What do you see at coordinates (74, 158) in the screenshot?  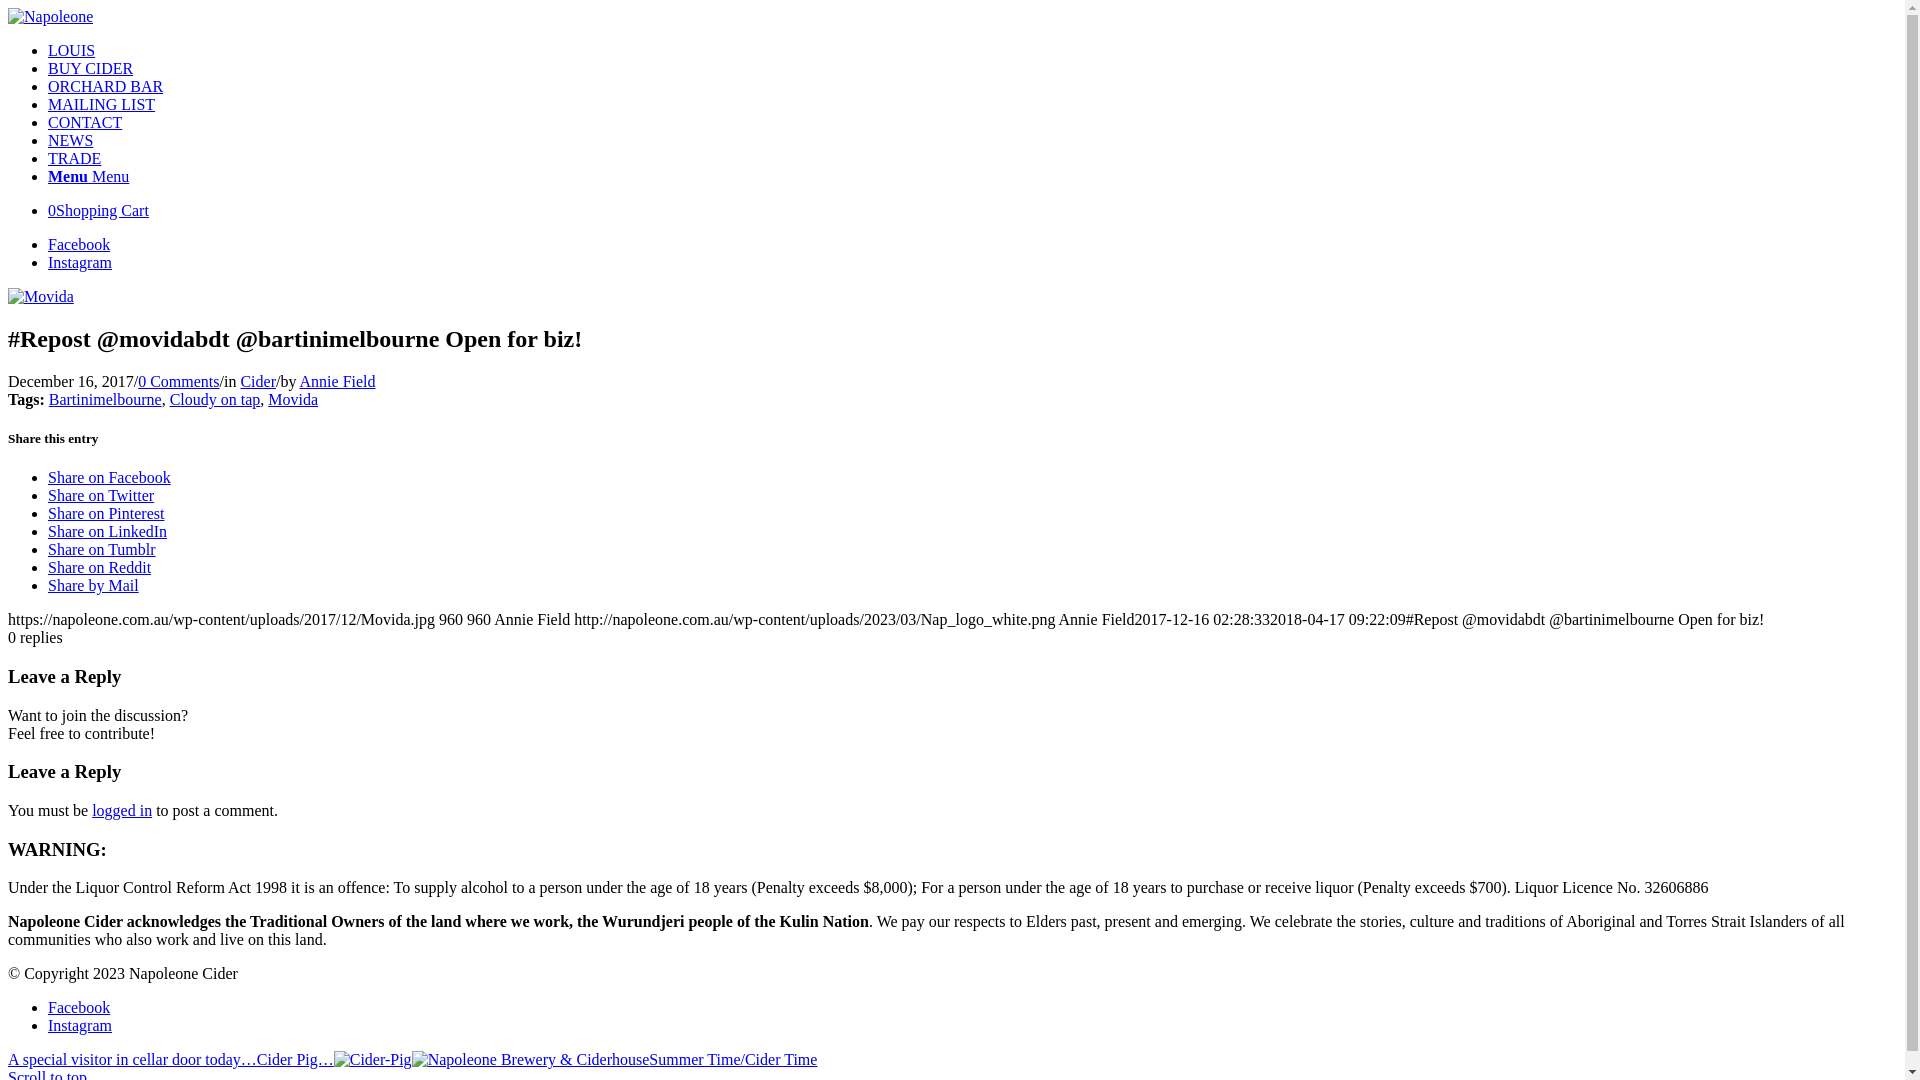 I see `TRADE` at bounding box center [74, 158].